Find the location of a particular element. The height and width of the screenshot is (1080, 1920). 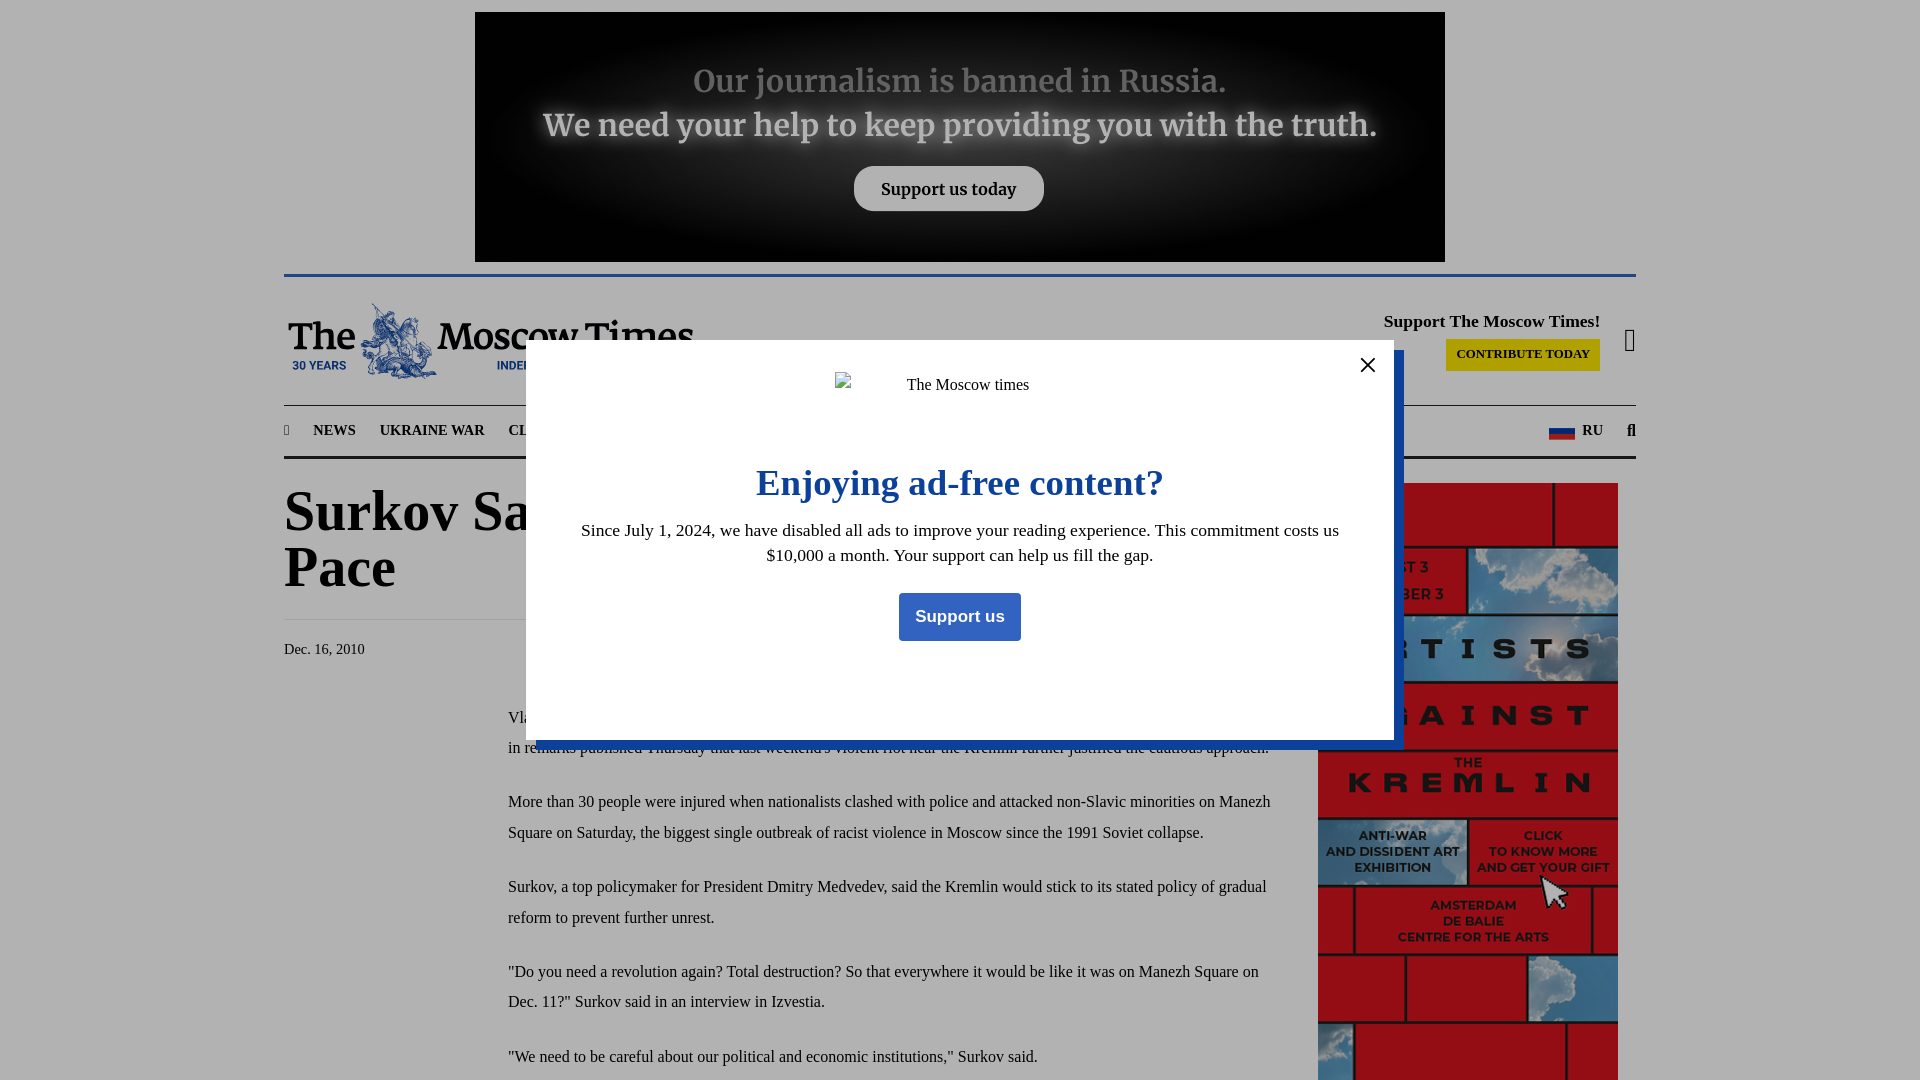

OPINION is located at coordinates (934, 430).